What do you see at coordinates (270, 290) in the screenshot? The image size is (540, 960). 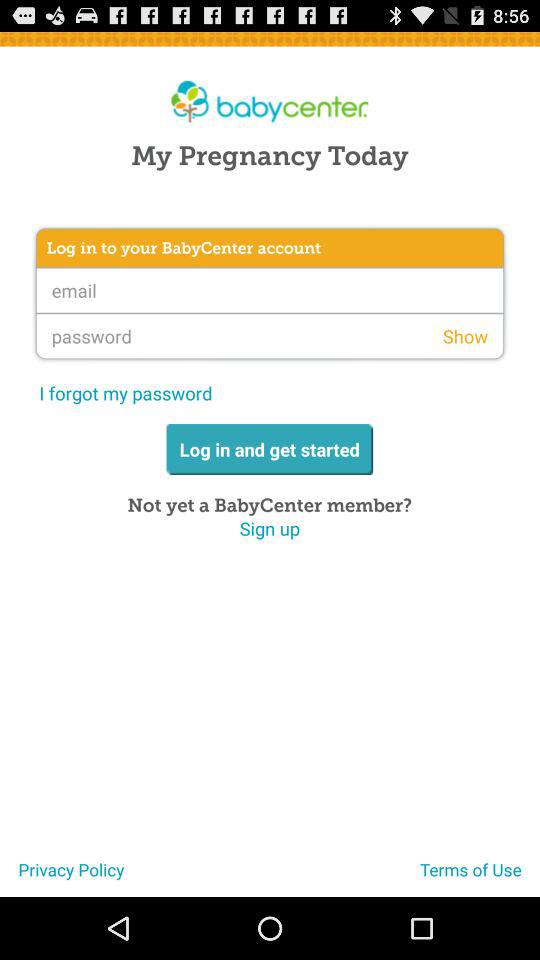 I see `email writer` at bounding box center [270, 290].